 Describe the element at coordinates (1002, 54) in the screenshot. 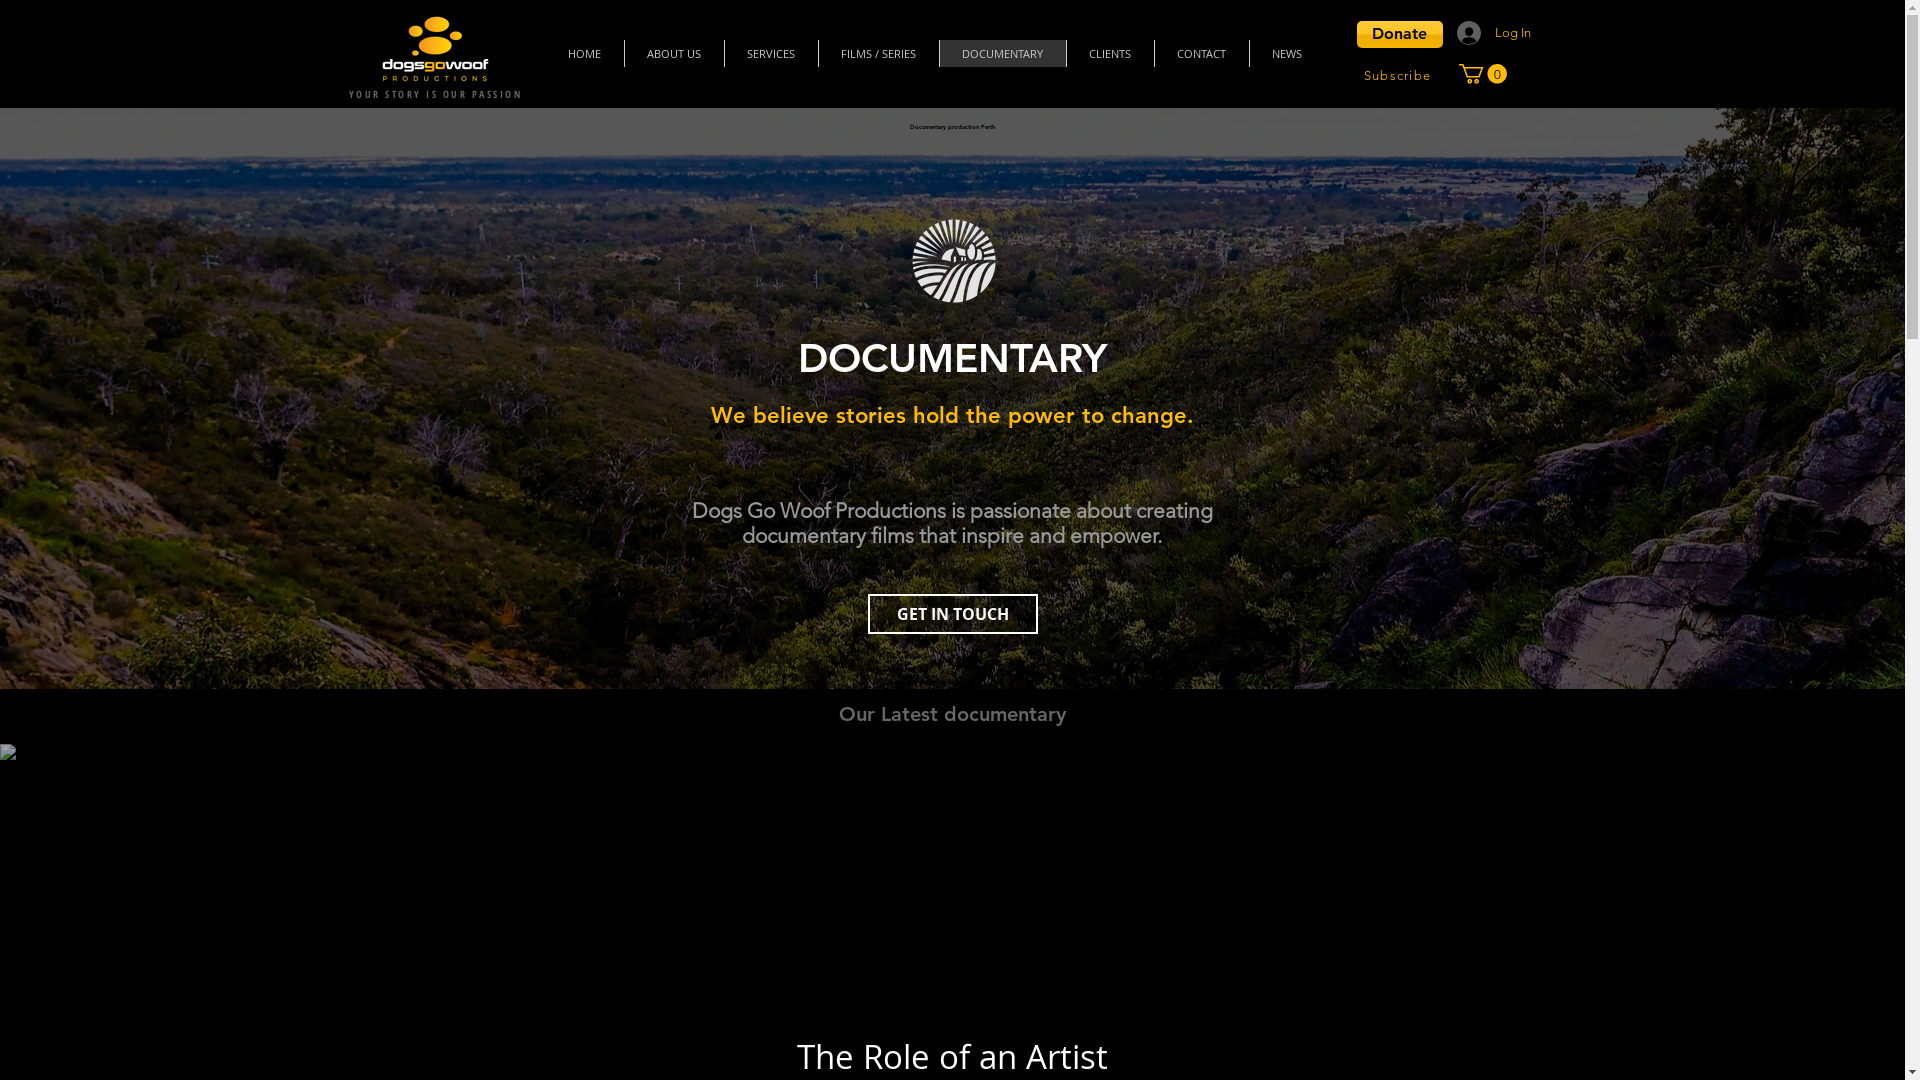

I see `DOCUMENTARY` at that location.